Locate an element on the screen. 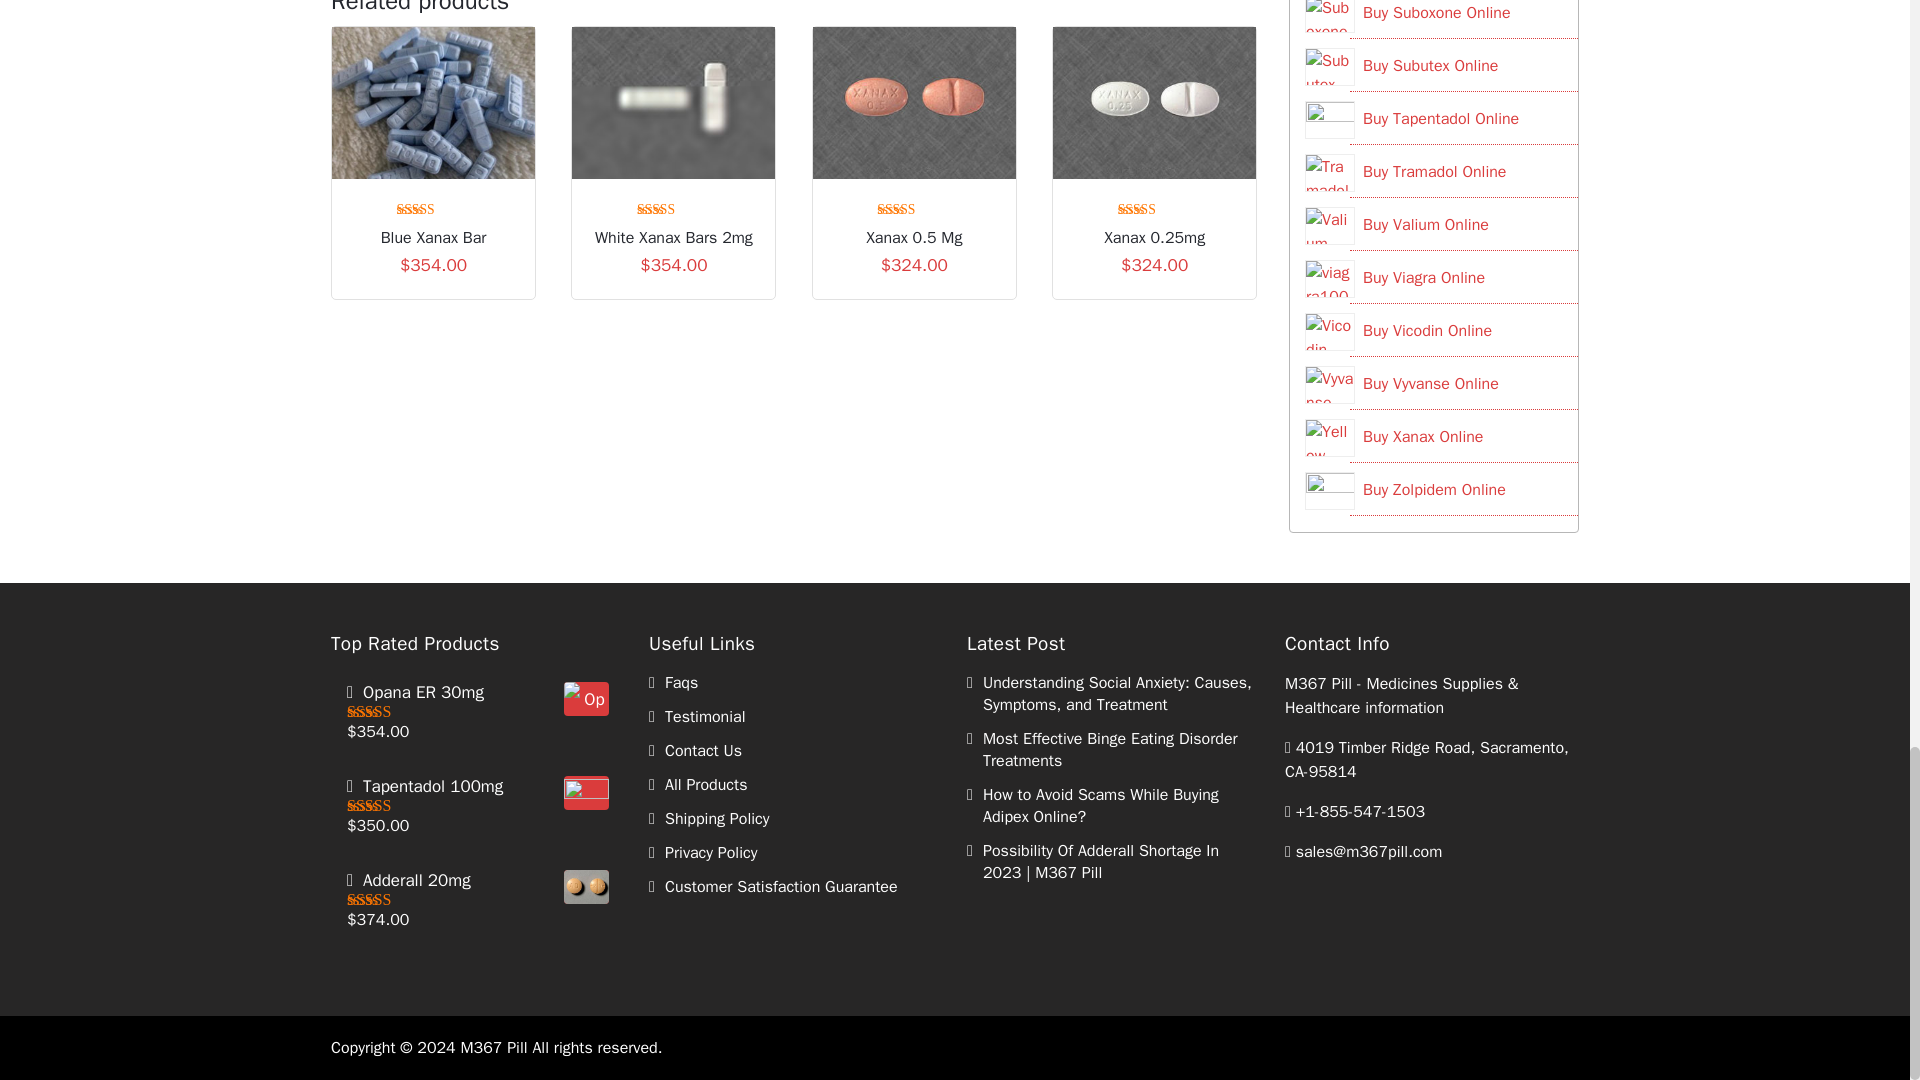  Rated 4.60 out of 5 is located at coordinates (434, 207).